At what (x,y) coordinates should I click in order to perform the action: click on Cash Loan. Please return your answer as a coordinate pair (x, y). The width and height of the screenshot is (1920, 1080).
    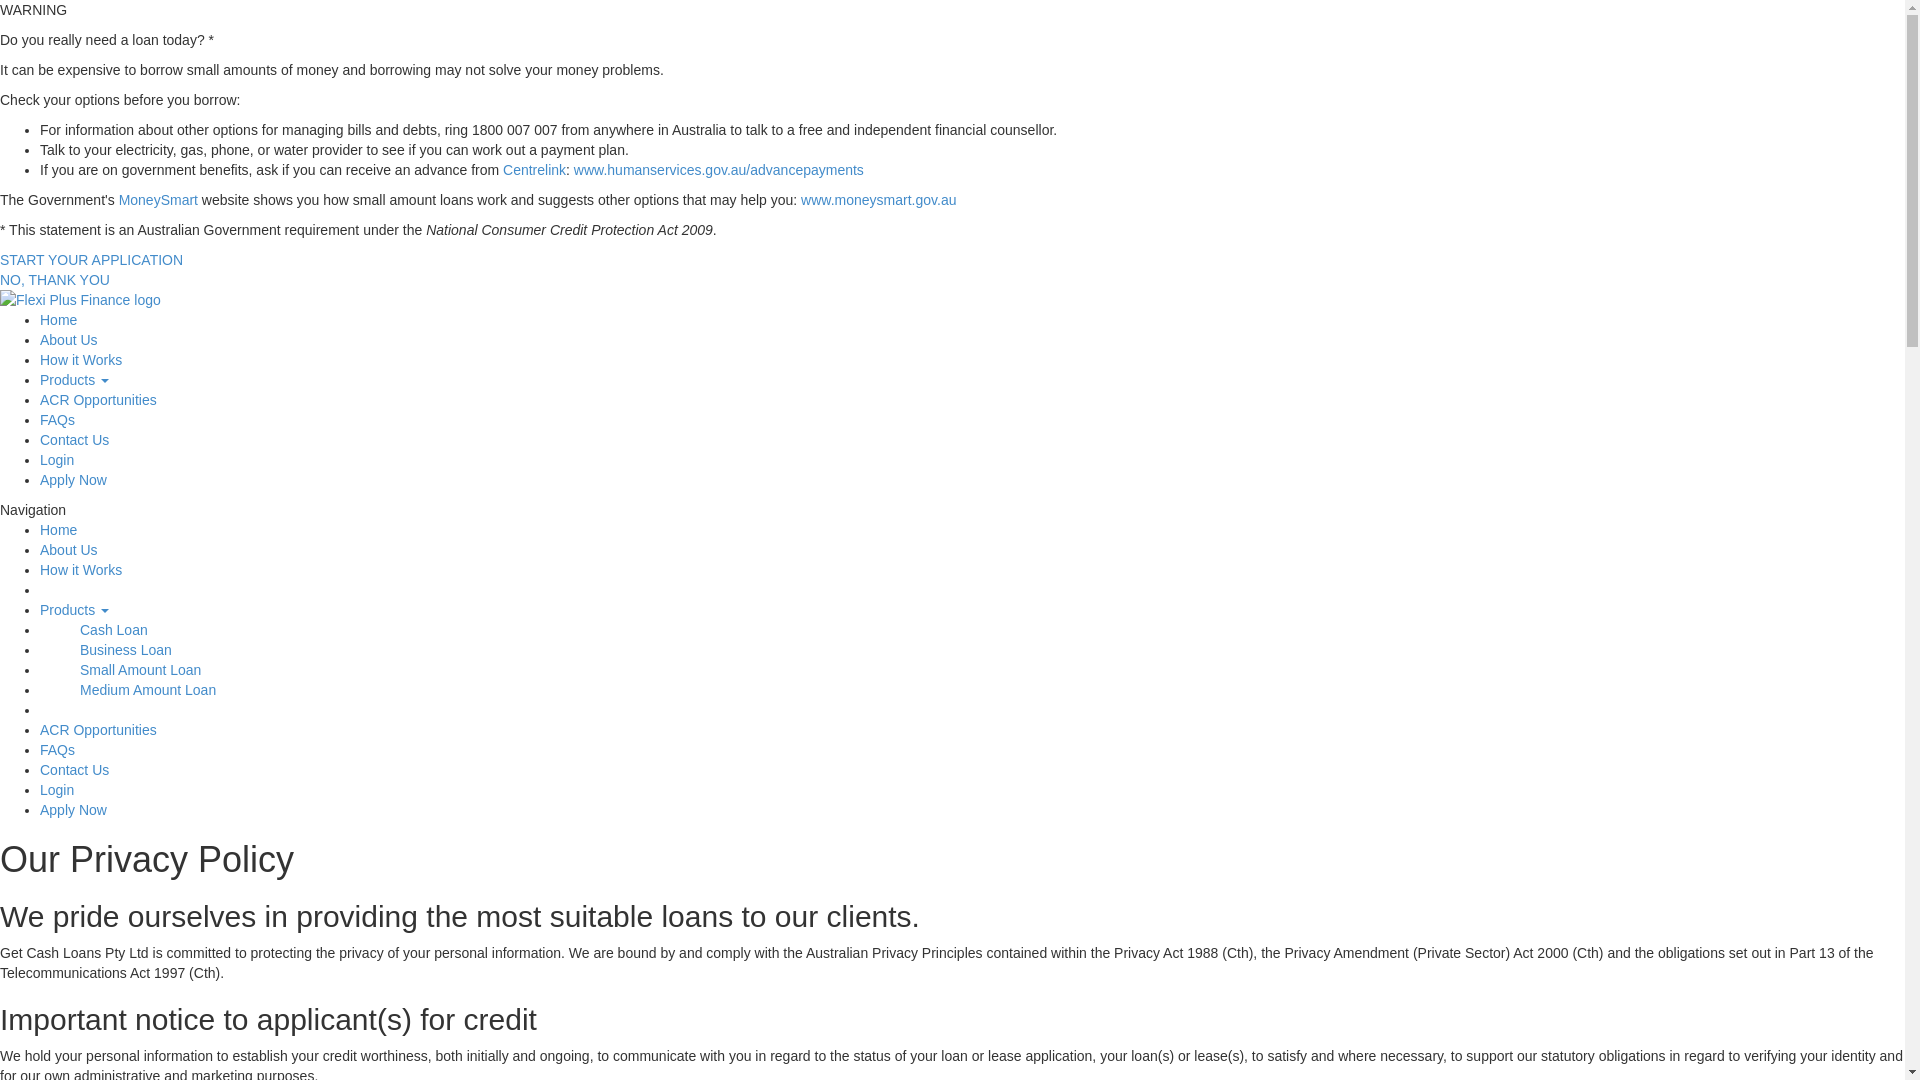
    Looking at the image, I should click on (94, 630).